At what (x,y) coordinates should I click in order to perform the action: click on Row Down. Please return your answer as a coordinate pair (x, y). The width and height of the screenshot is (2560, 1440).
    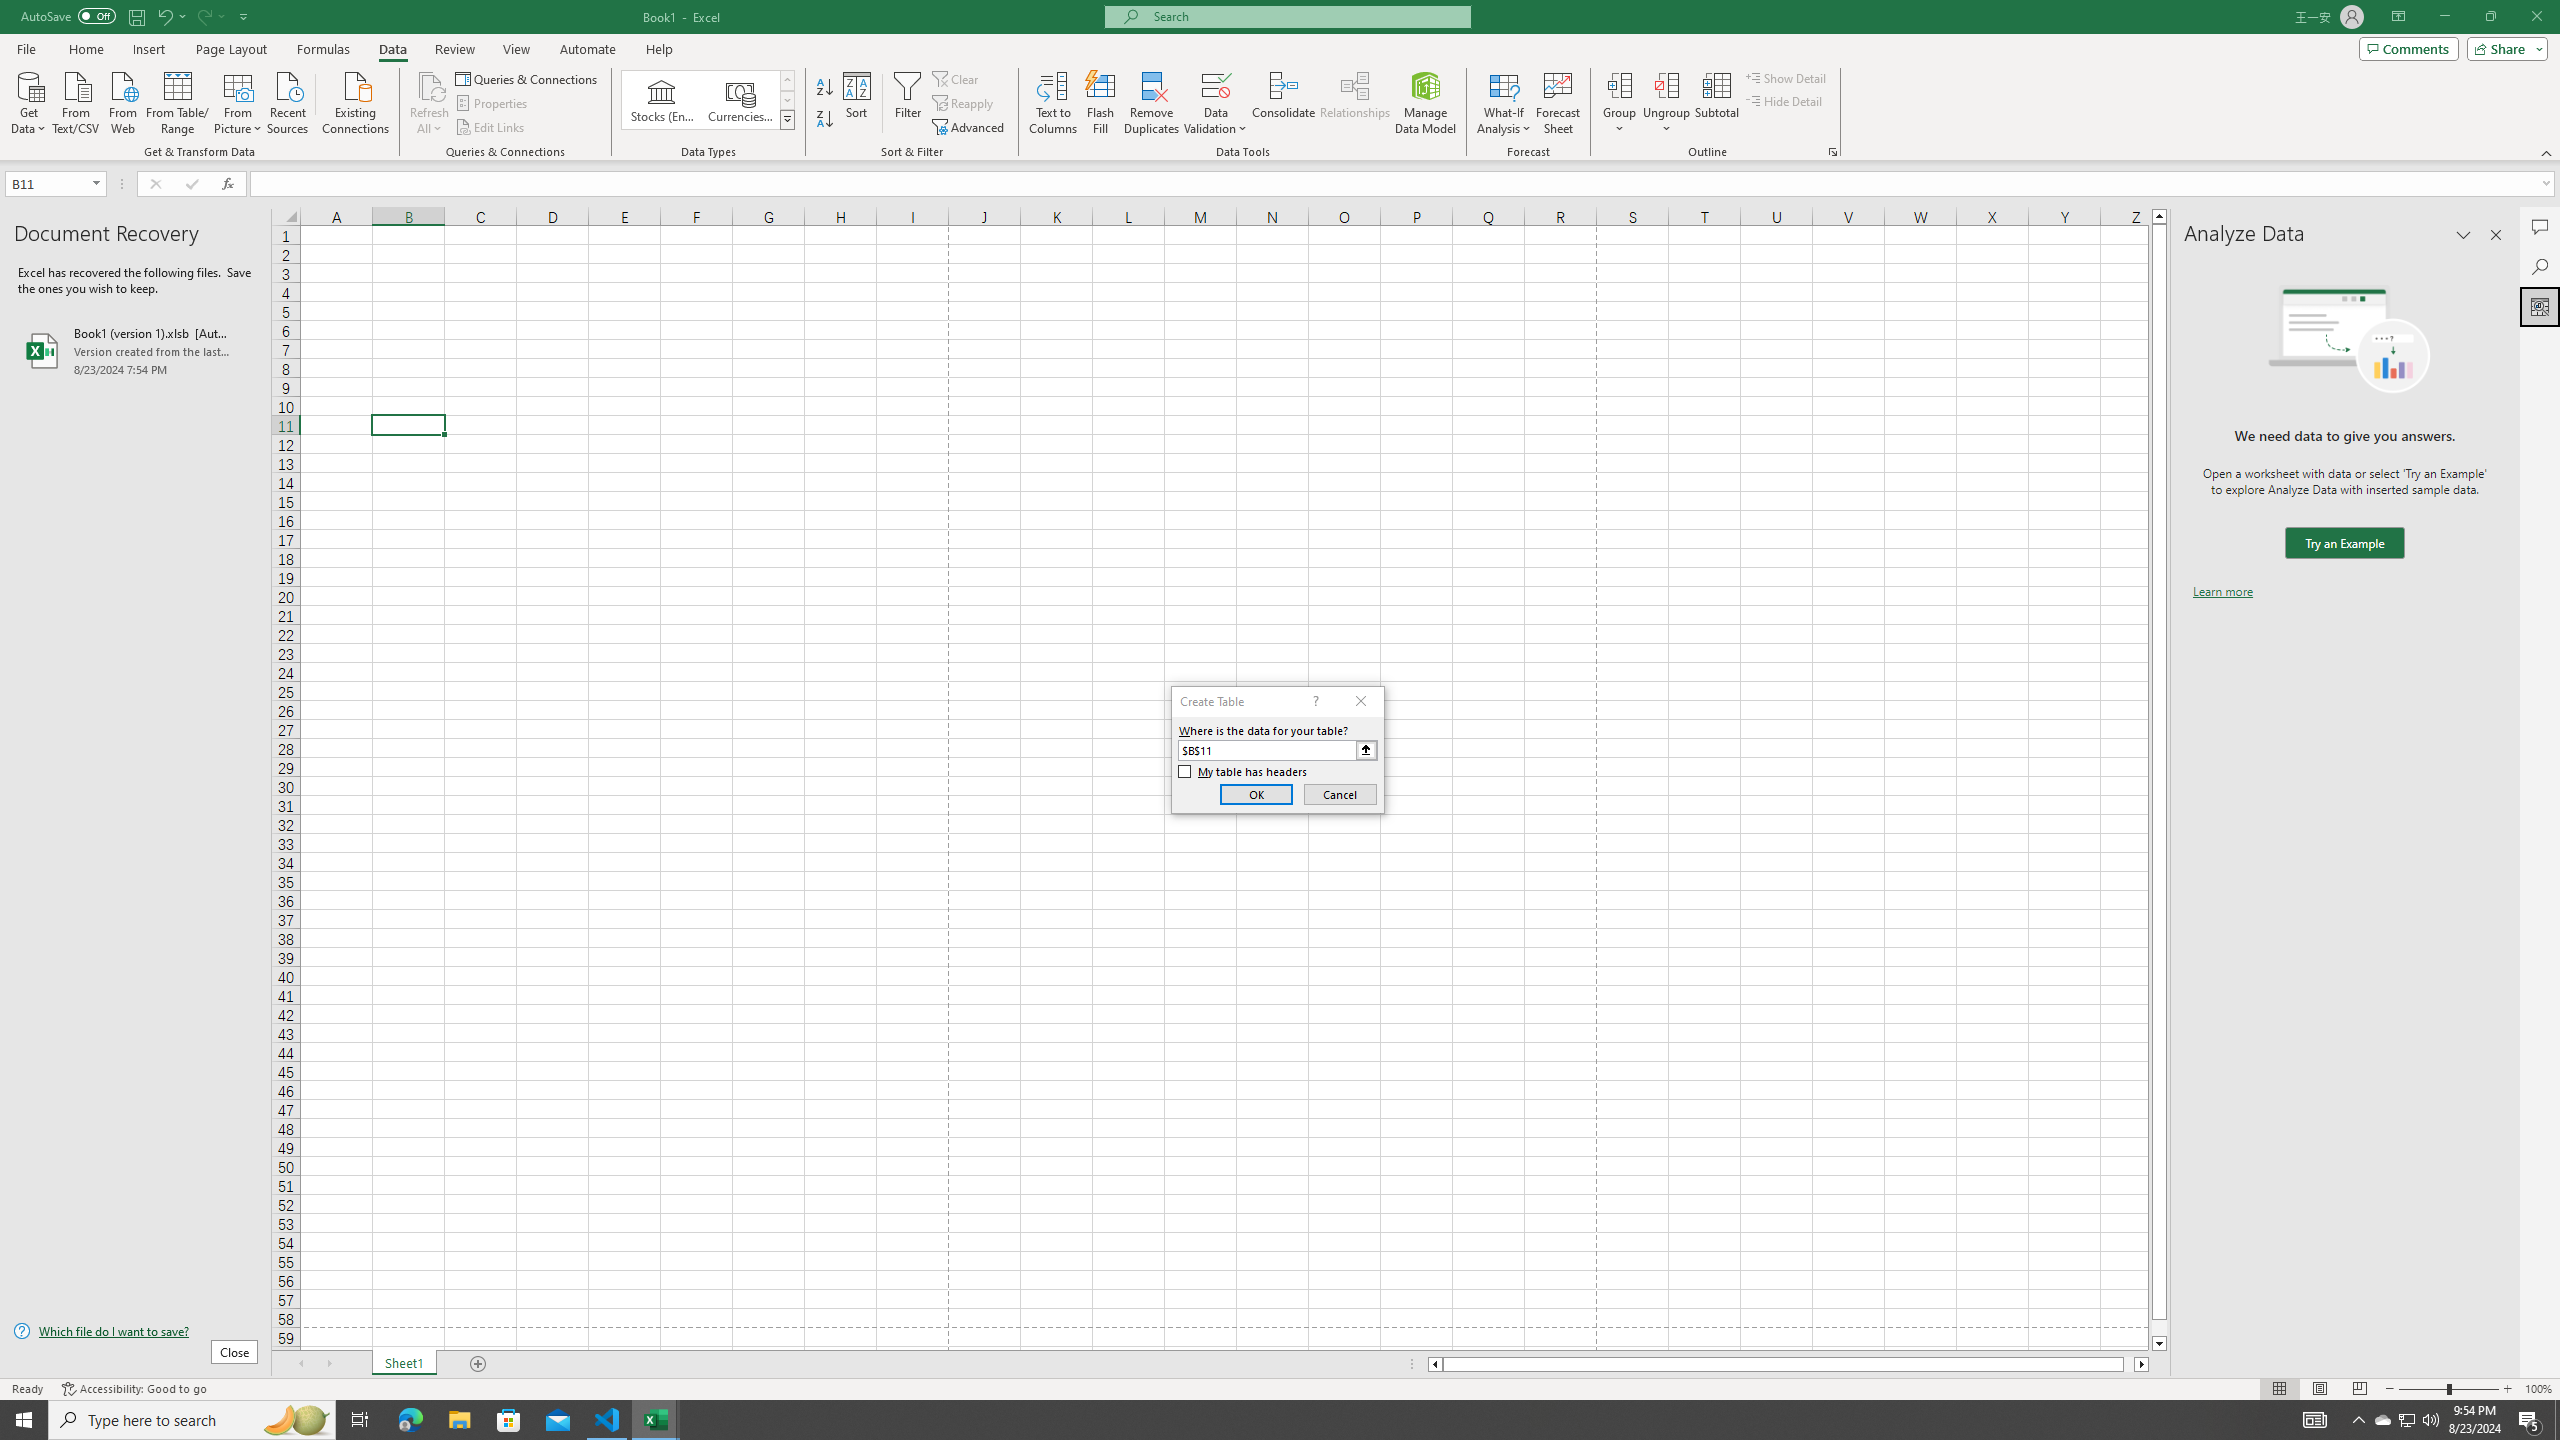
    Looking at the image, I should click on (788, 100).